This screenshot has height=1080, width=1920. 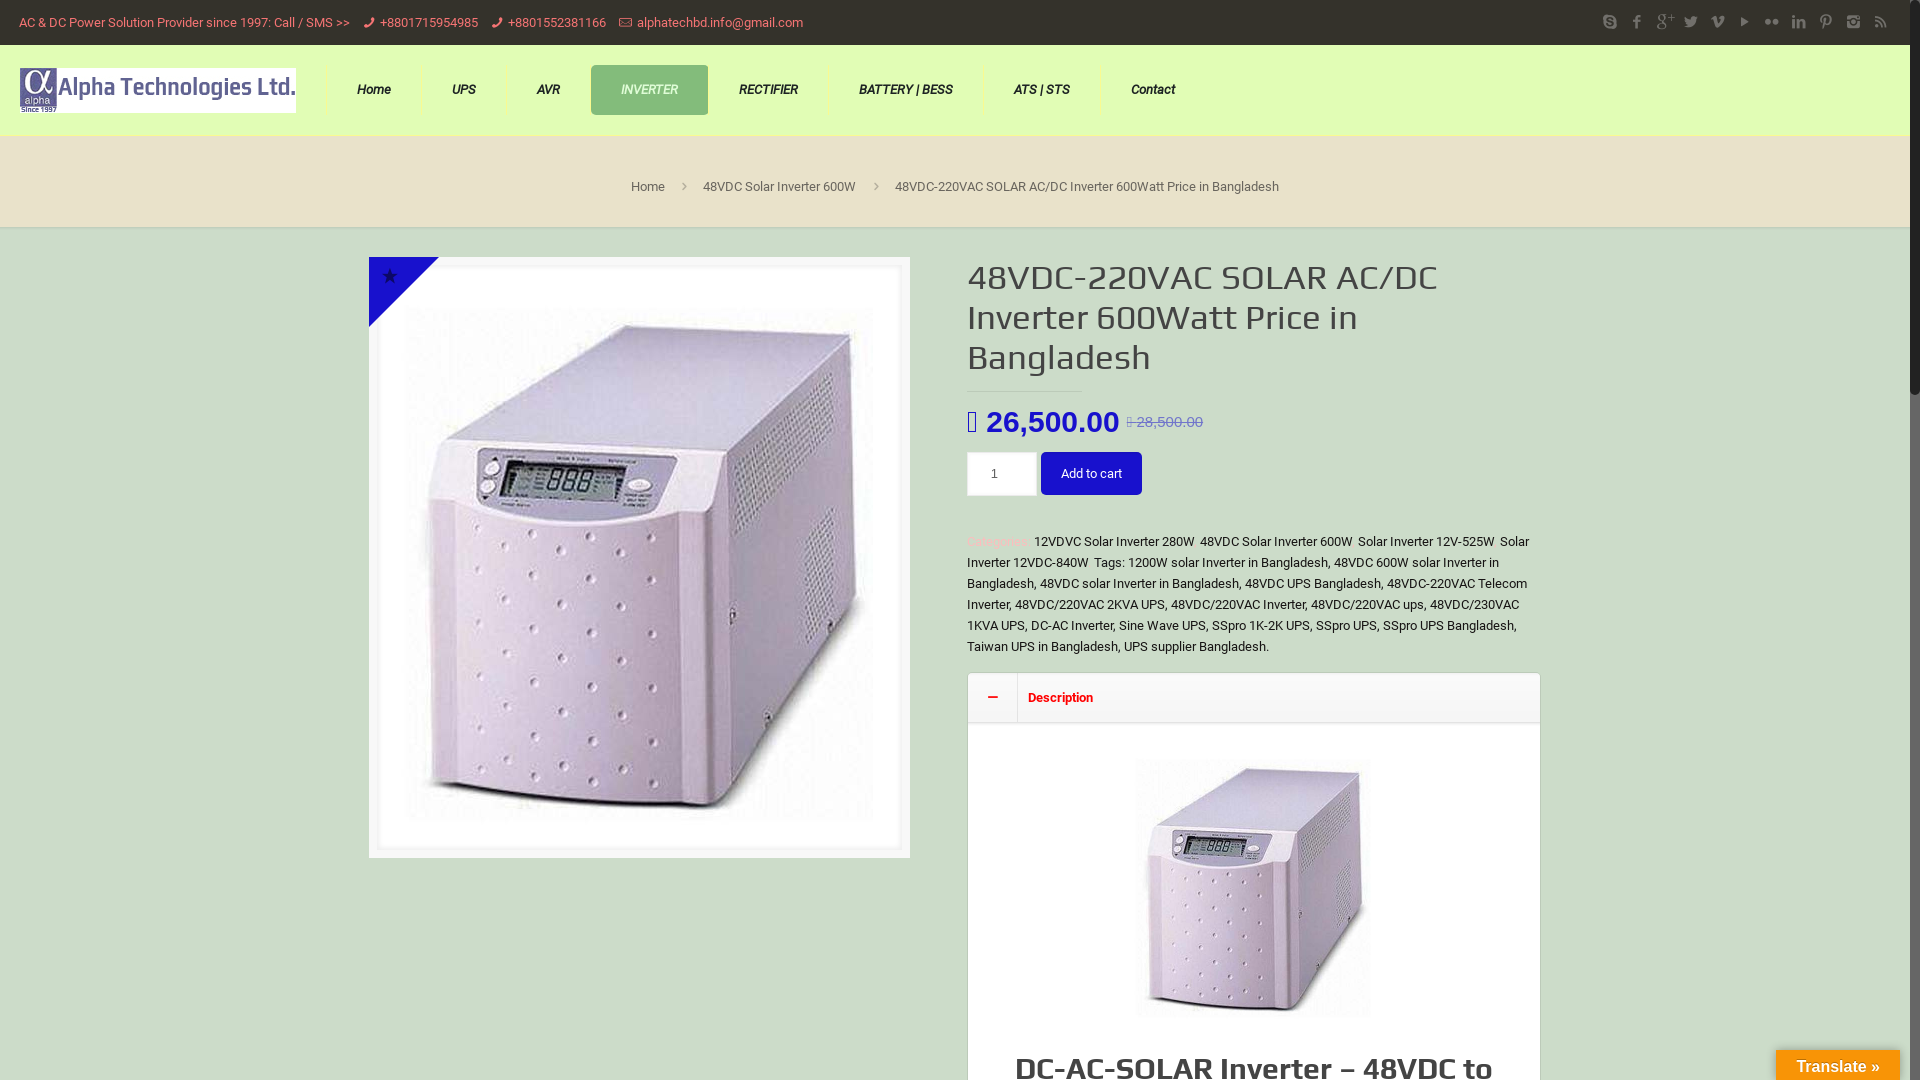 What do you see at coordinates (1153, 90) in the screenshot?
I see `Contact` at bounding box center [1153, 90].